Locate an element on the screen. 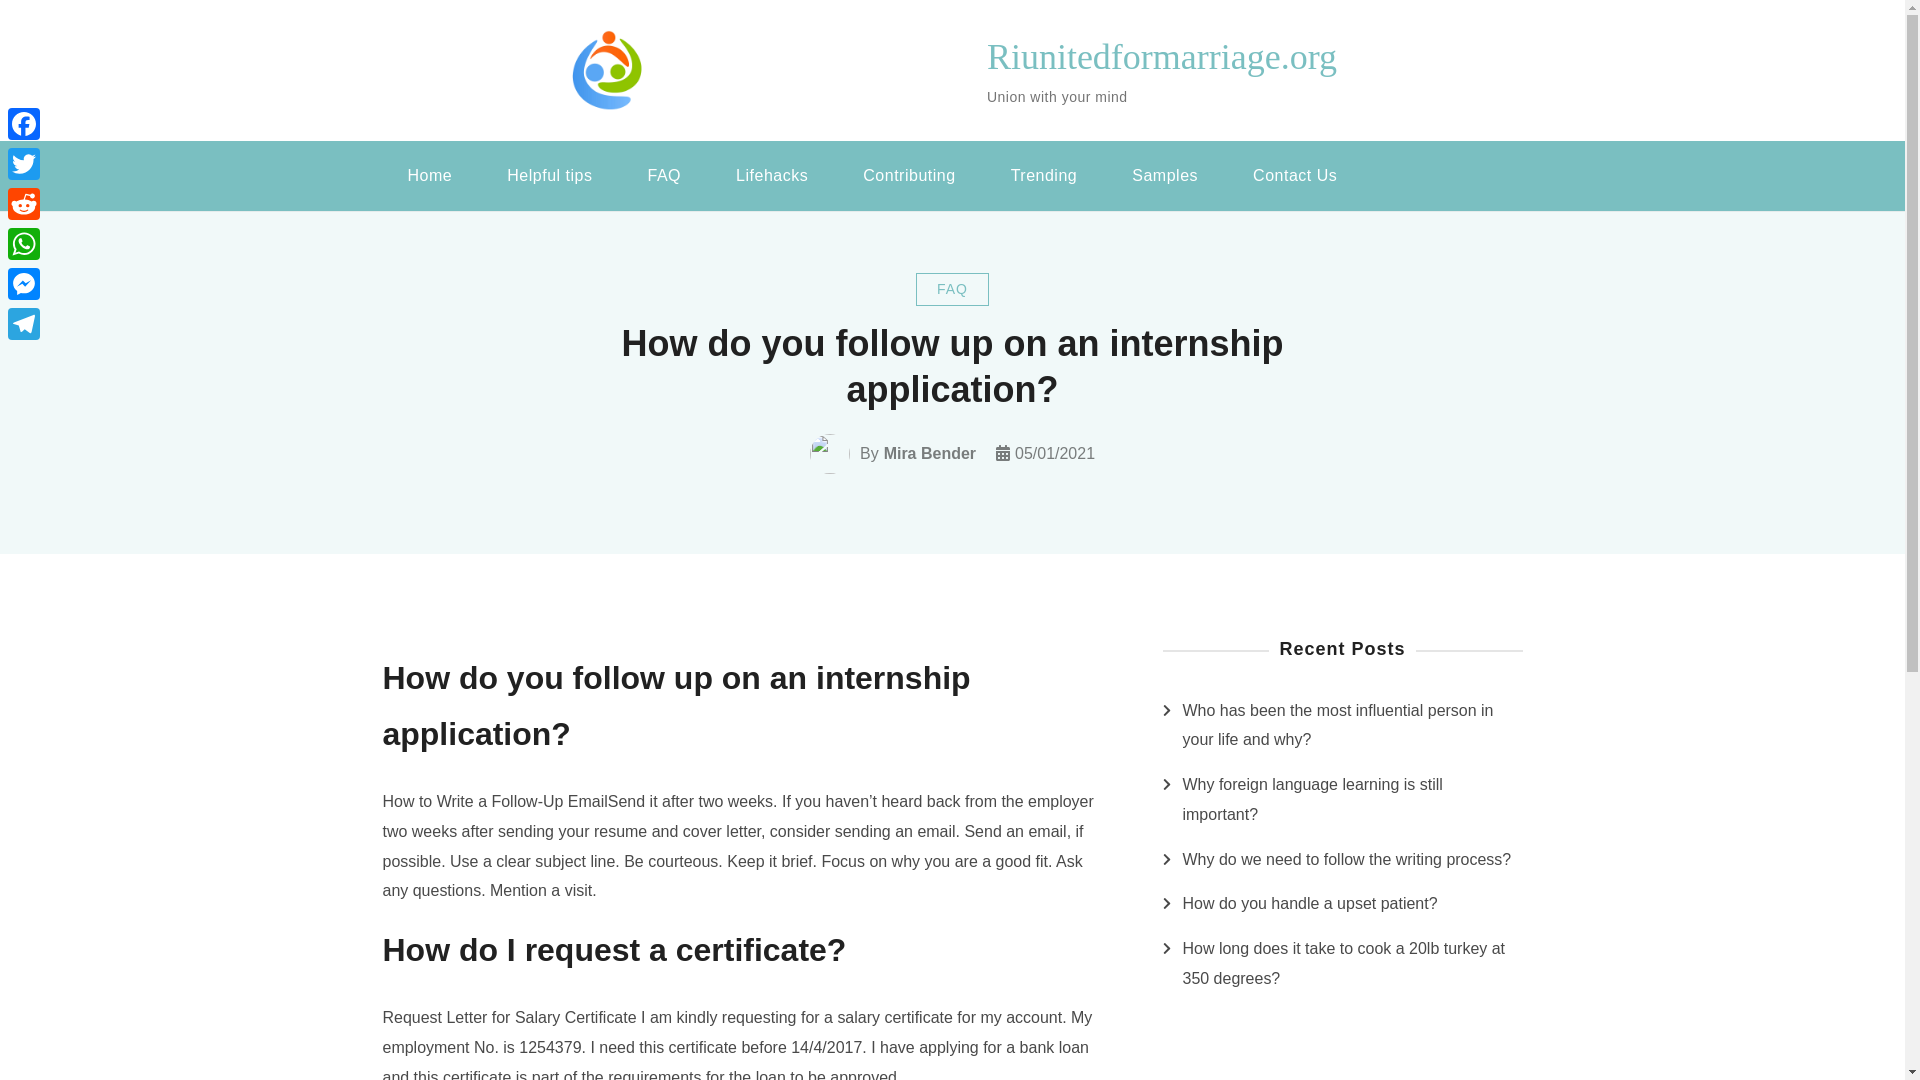 This screenshot has height=1080, width=1920. Facebook is located at coordinates (24, 123).